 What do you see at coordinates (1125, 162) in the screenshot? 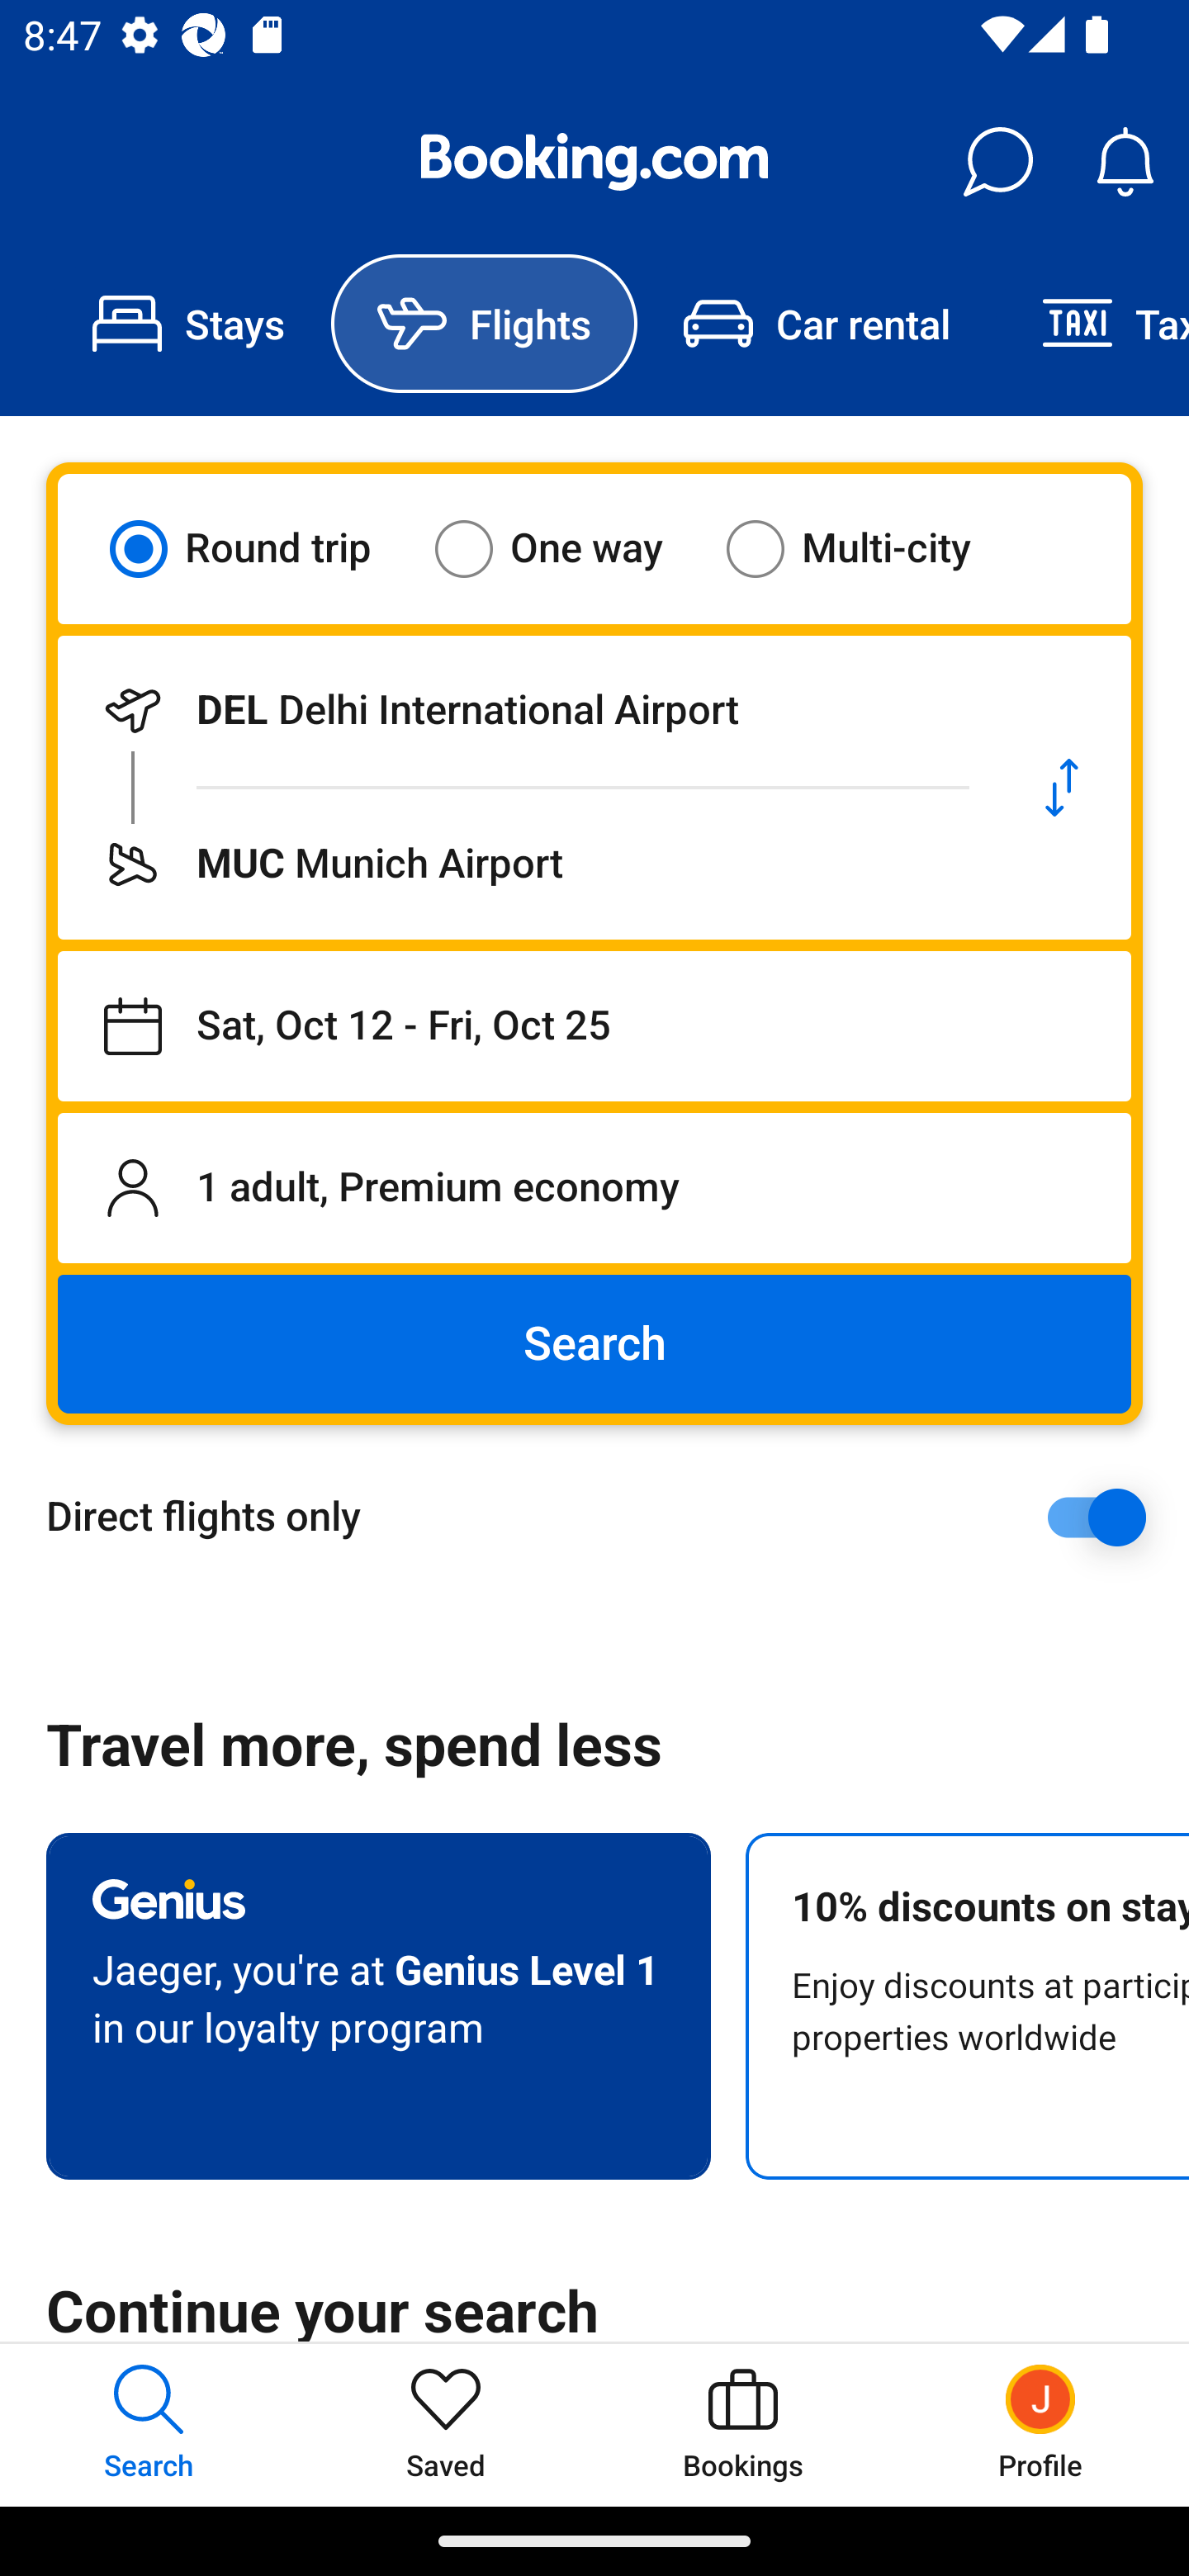
I see `Notifications` at bounding box center [1125, 162].